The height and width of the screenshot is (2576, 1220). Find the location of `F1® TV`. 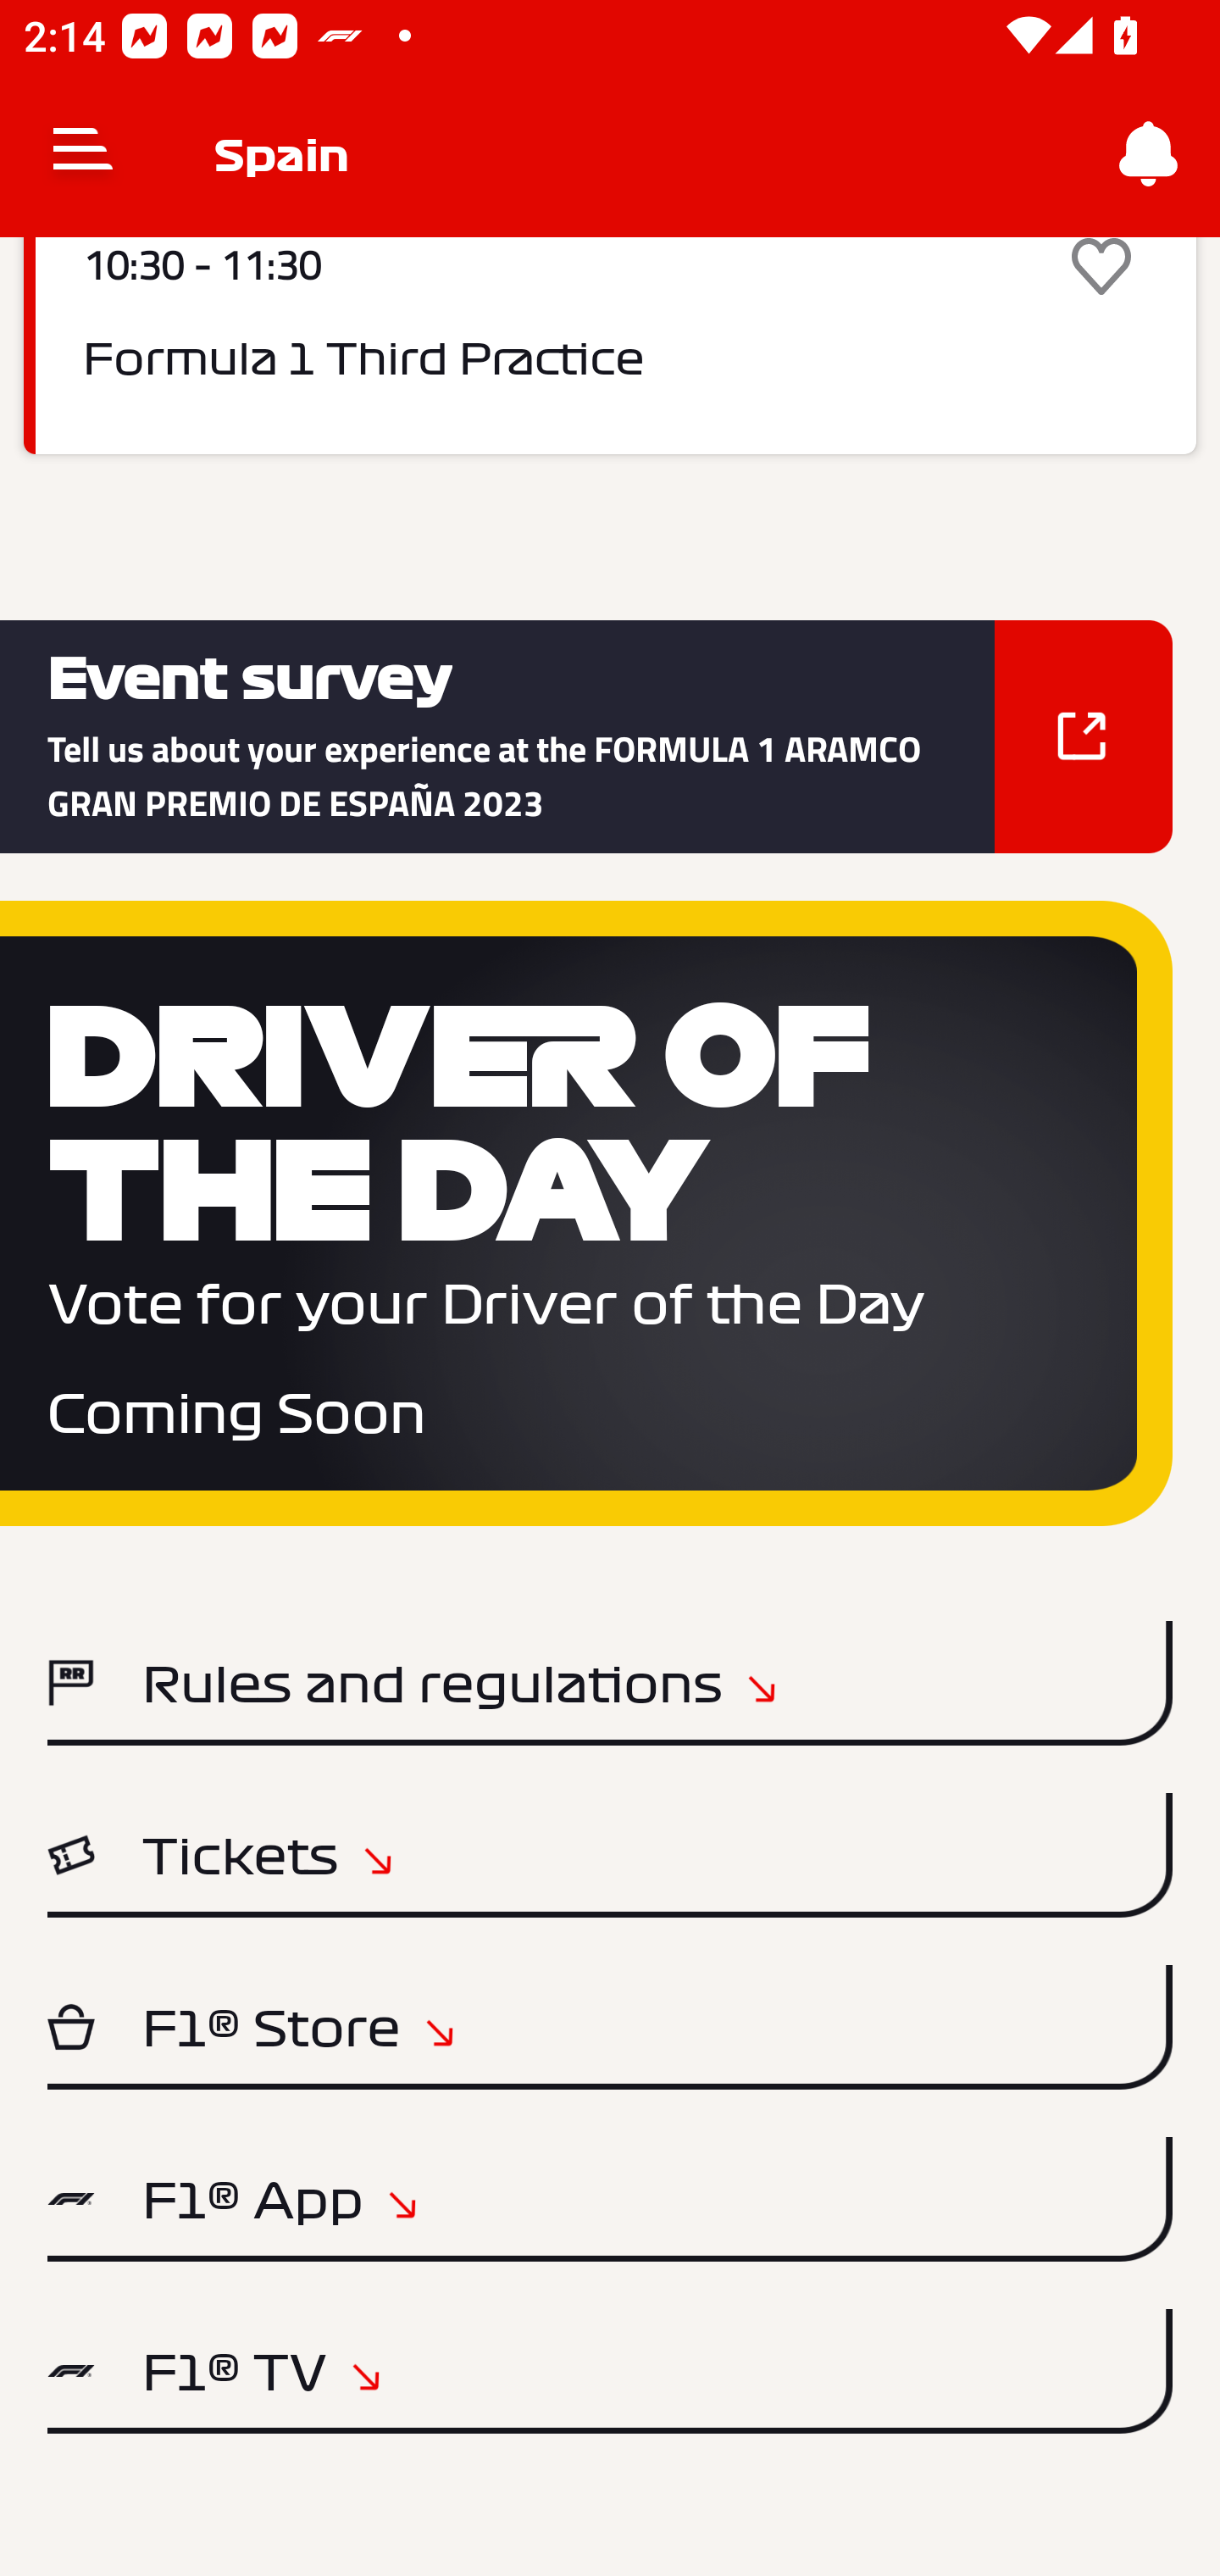

F1® TV is located at coordinates (610, 2371).